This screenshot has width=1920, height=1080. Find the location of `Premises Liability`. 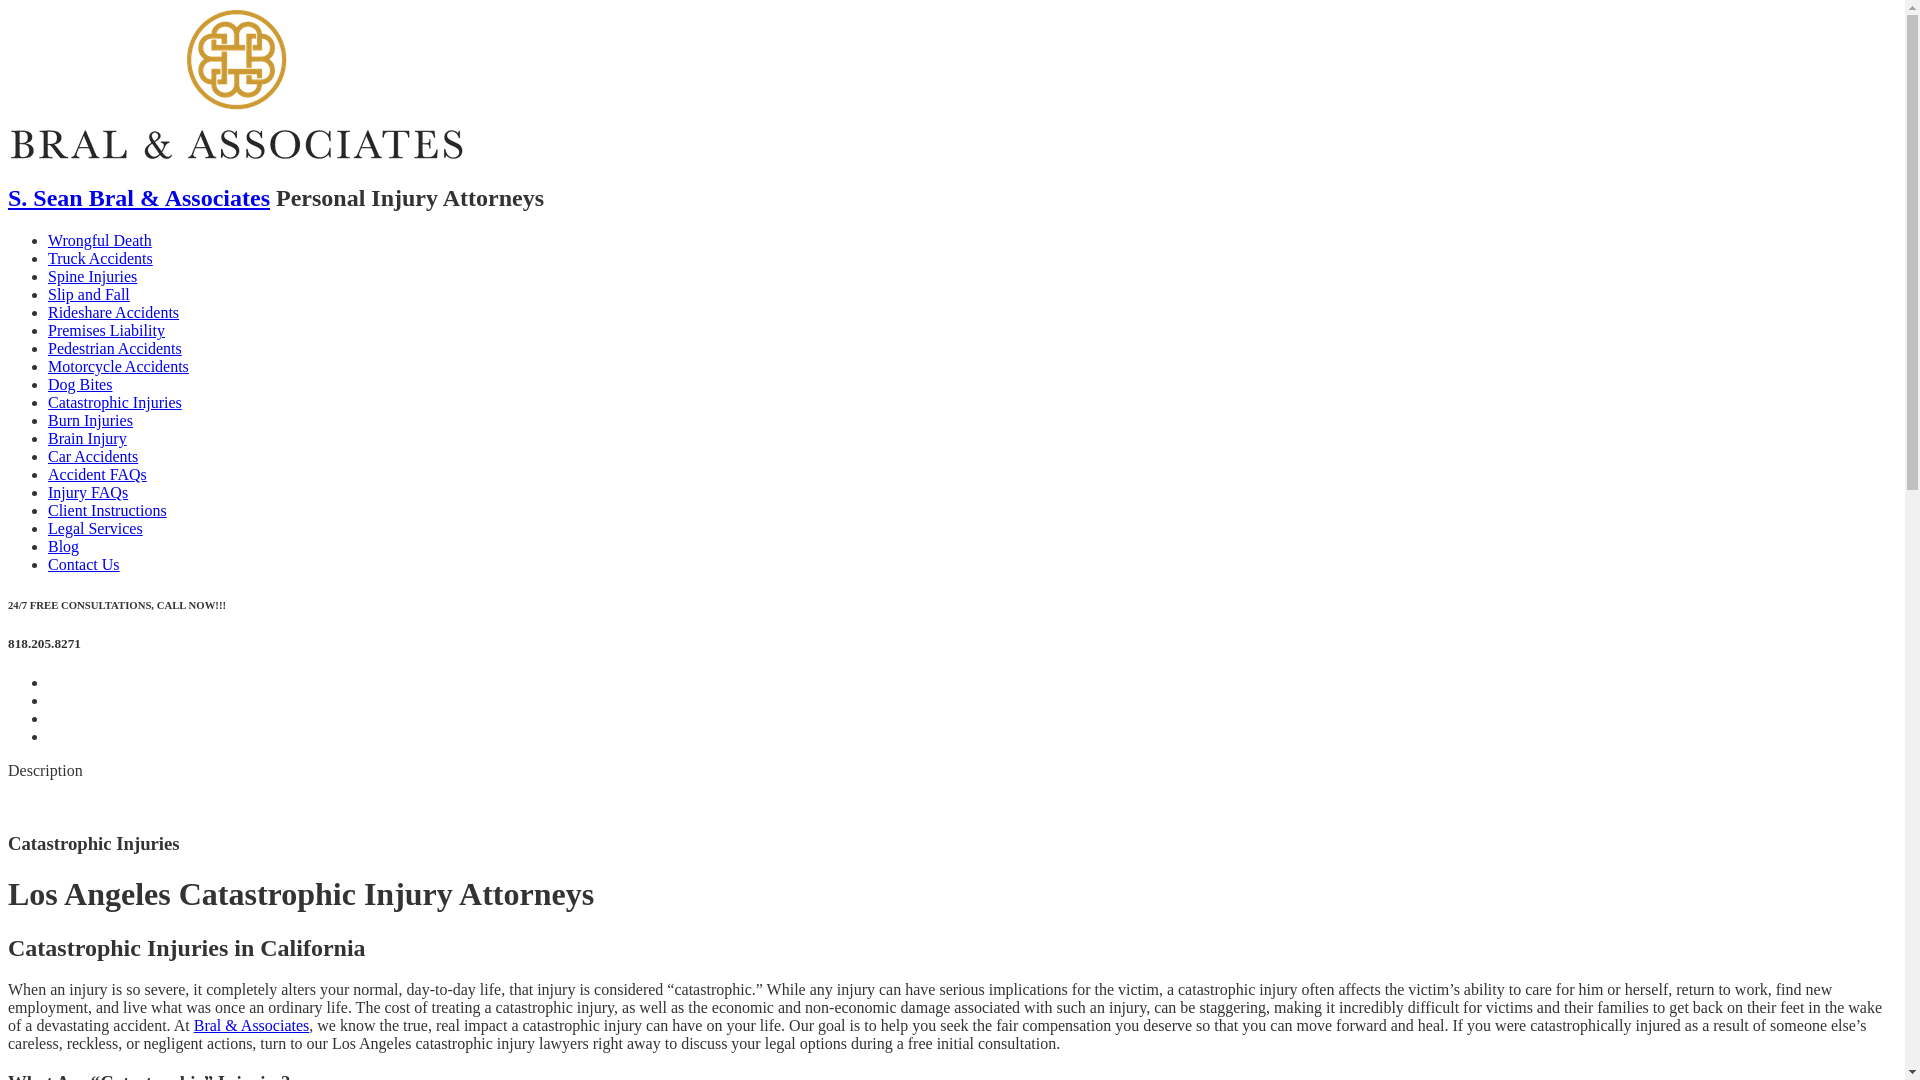

Premises Liability is located at coordinates (106, 330).